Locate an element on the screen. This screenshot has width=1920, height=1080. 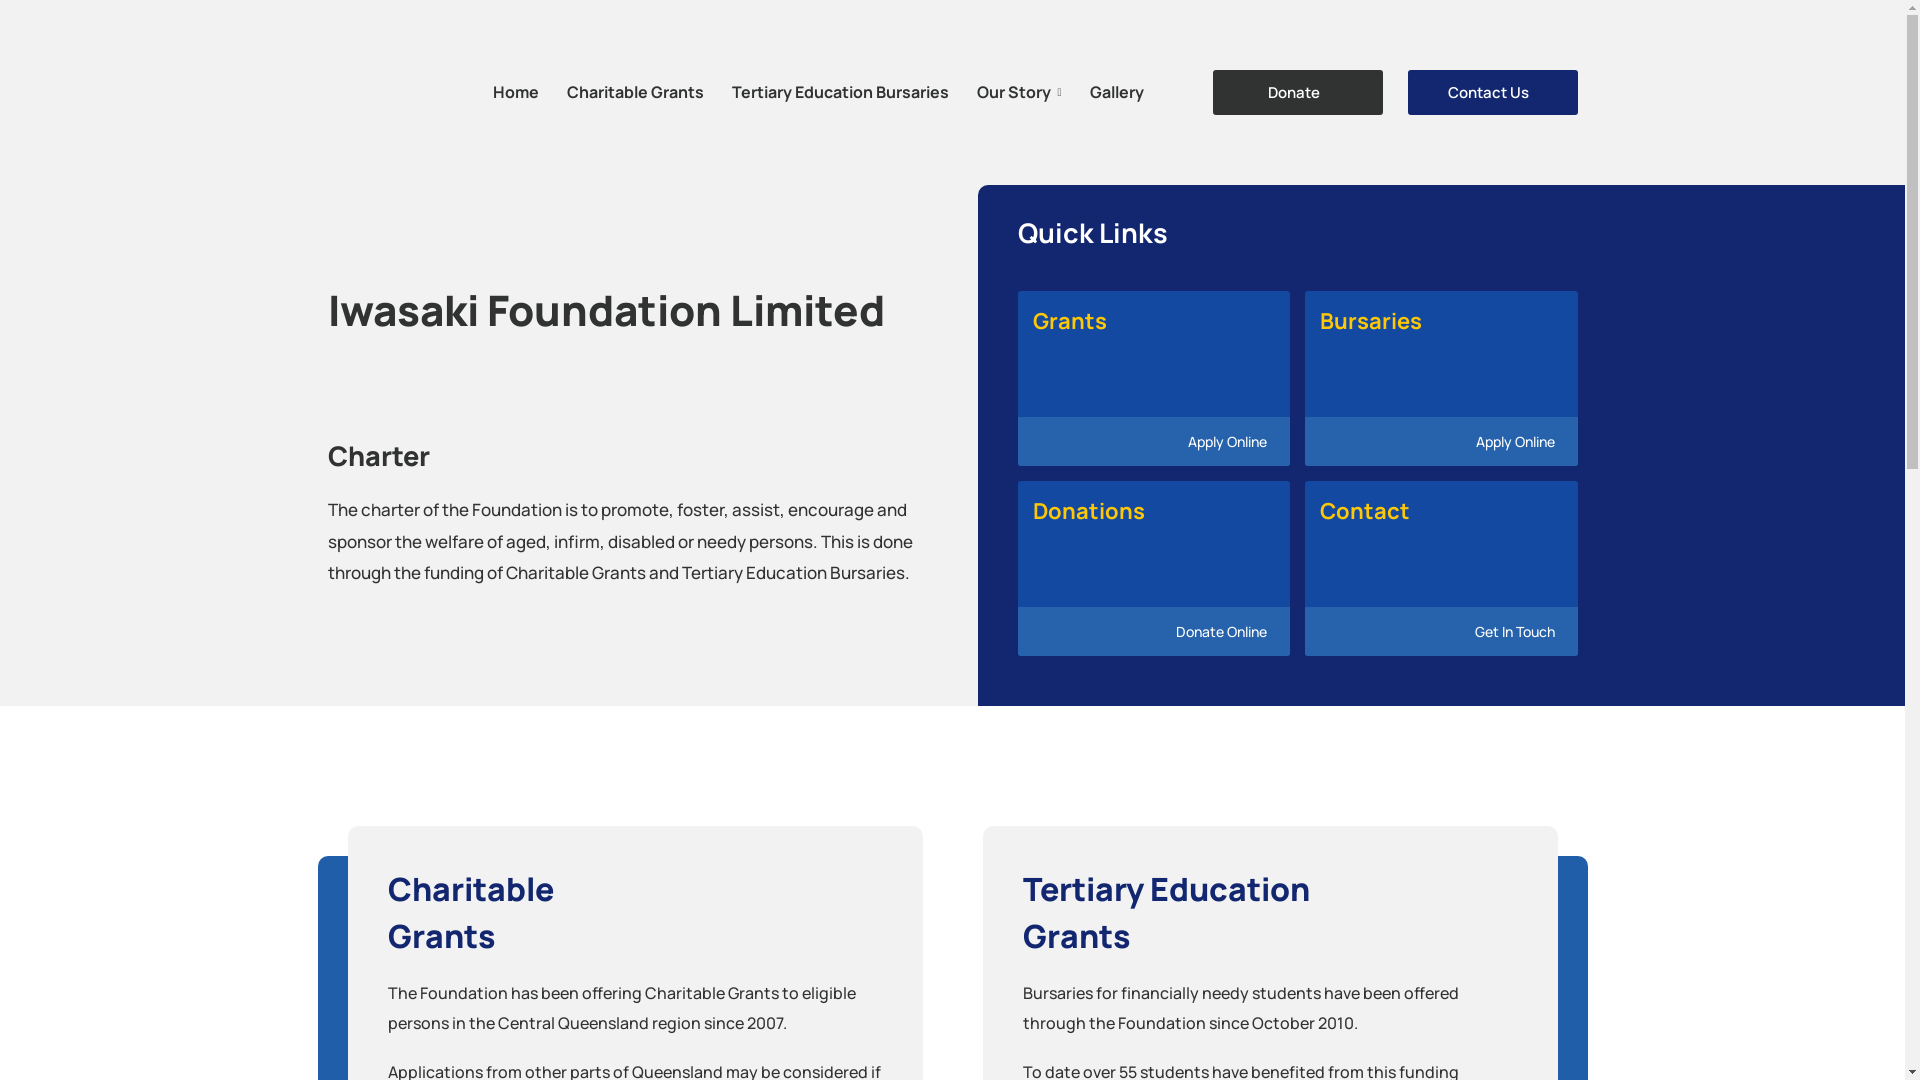
Our Story is located at coordinates (1018, 92).